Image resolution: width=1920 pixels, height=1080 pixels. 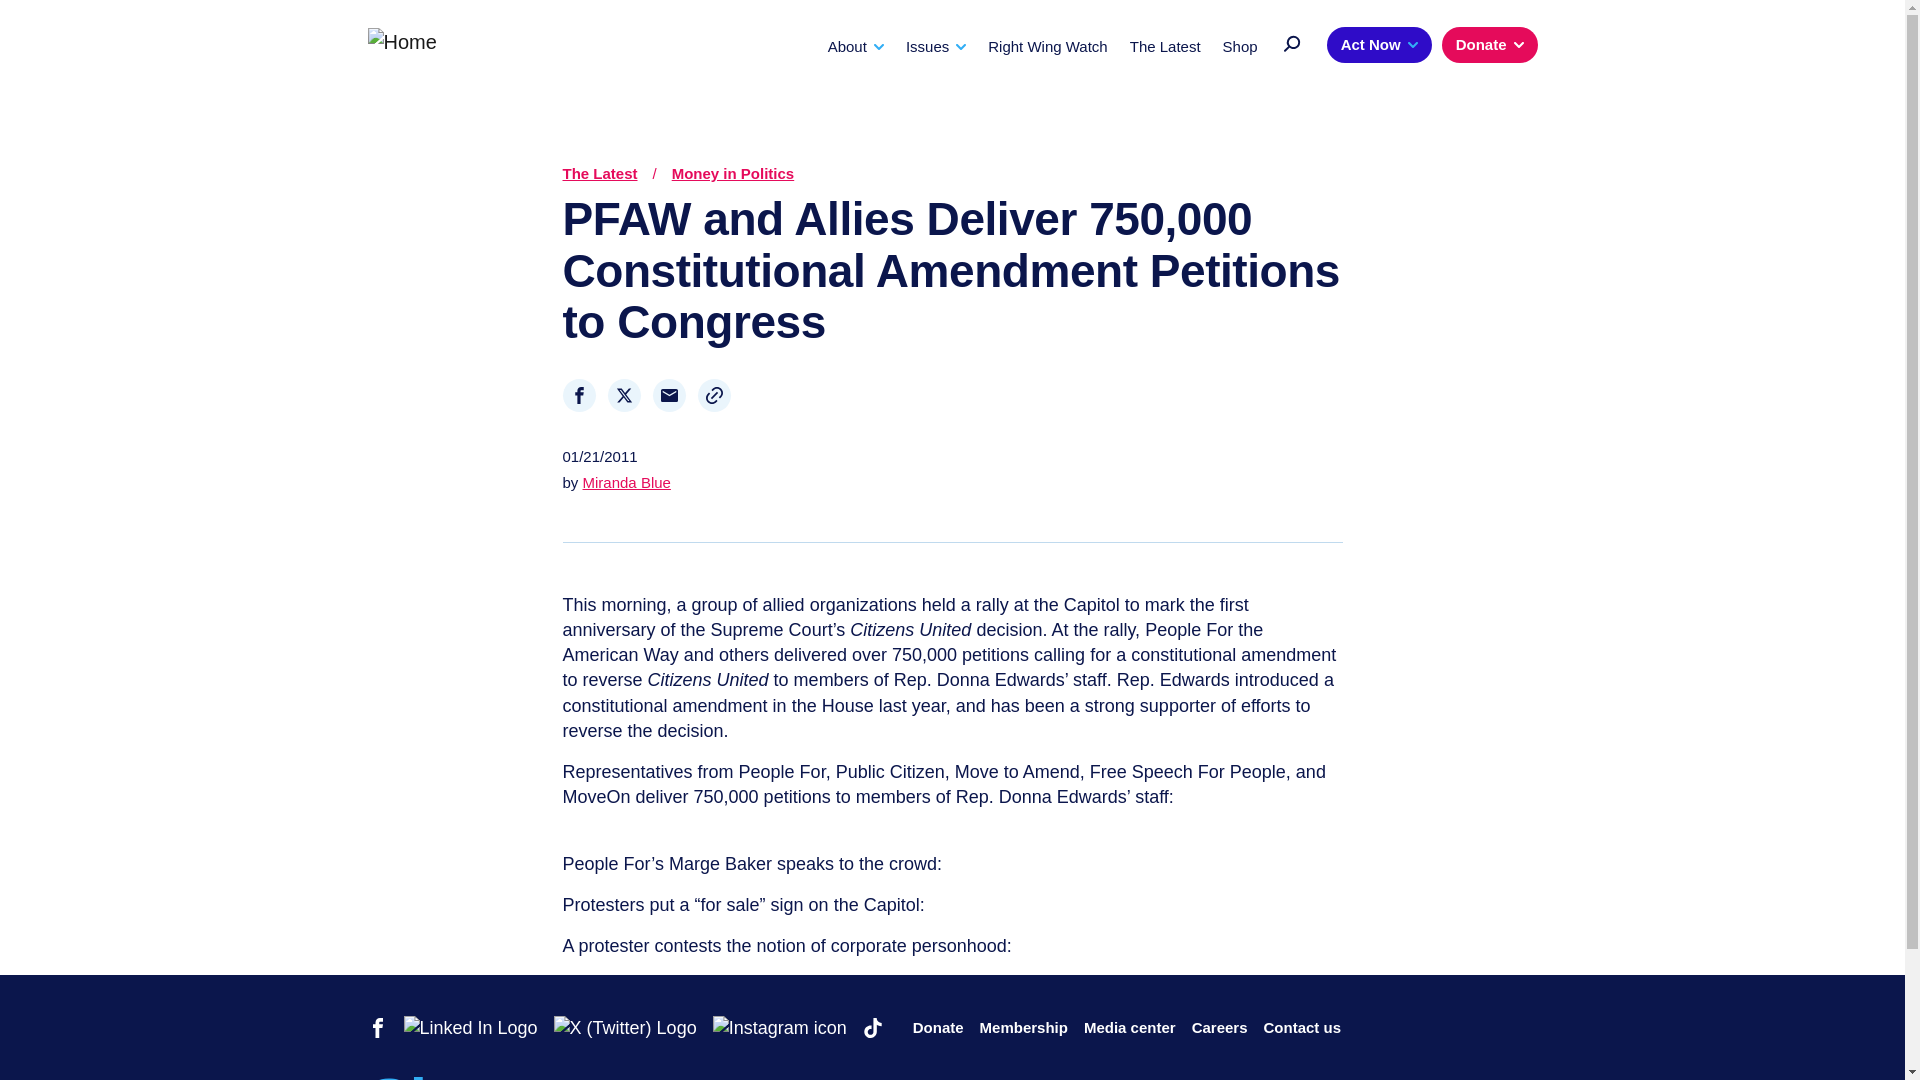 What do you see at coordinates (624, 395) in the screenshot?
I see `Share to X` at bounding box center [624, 395].